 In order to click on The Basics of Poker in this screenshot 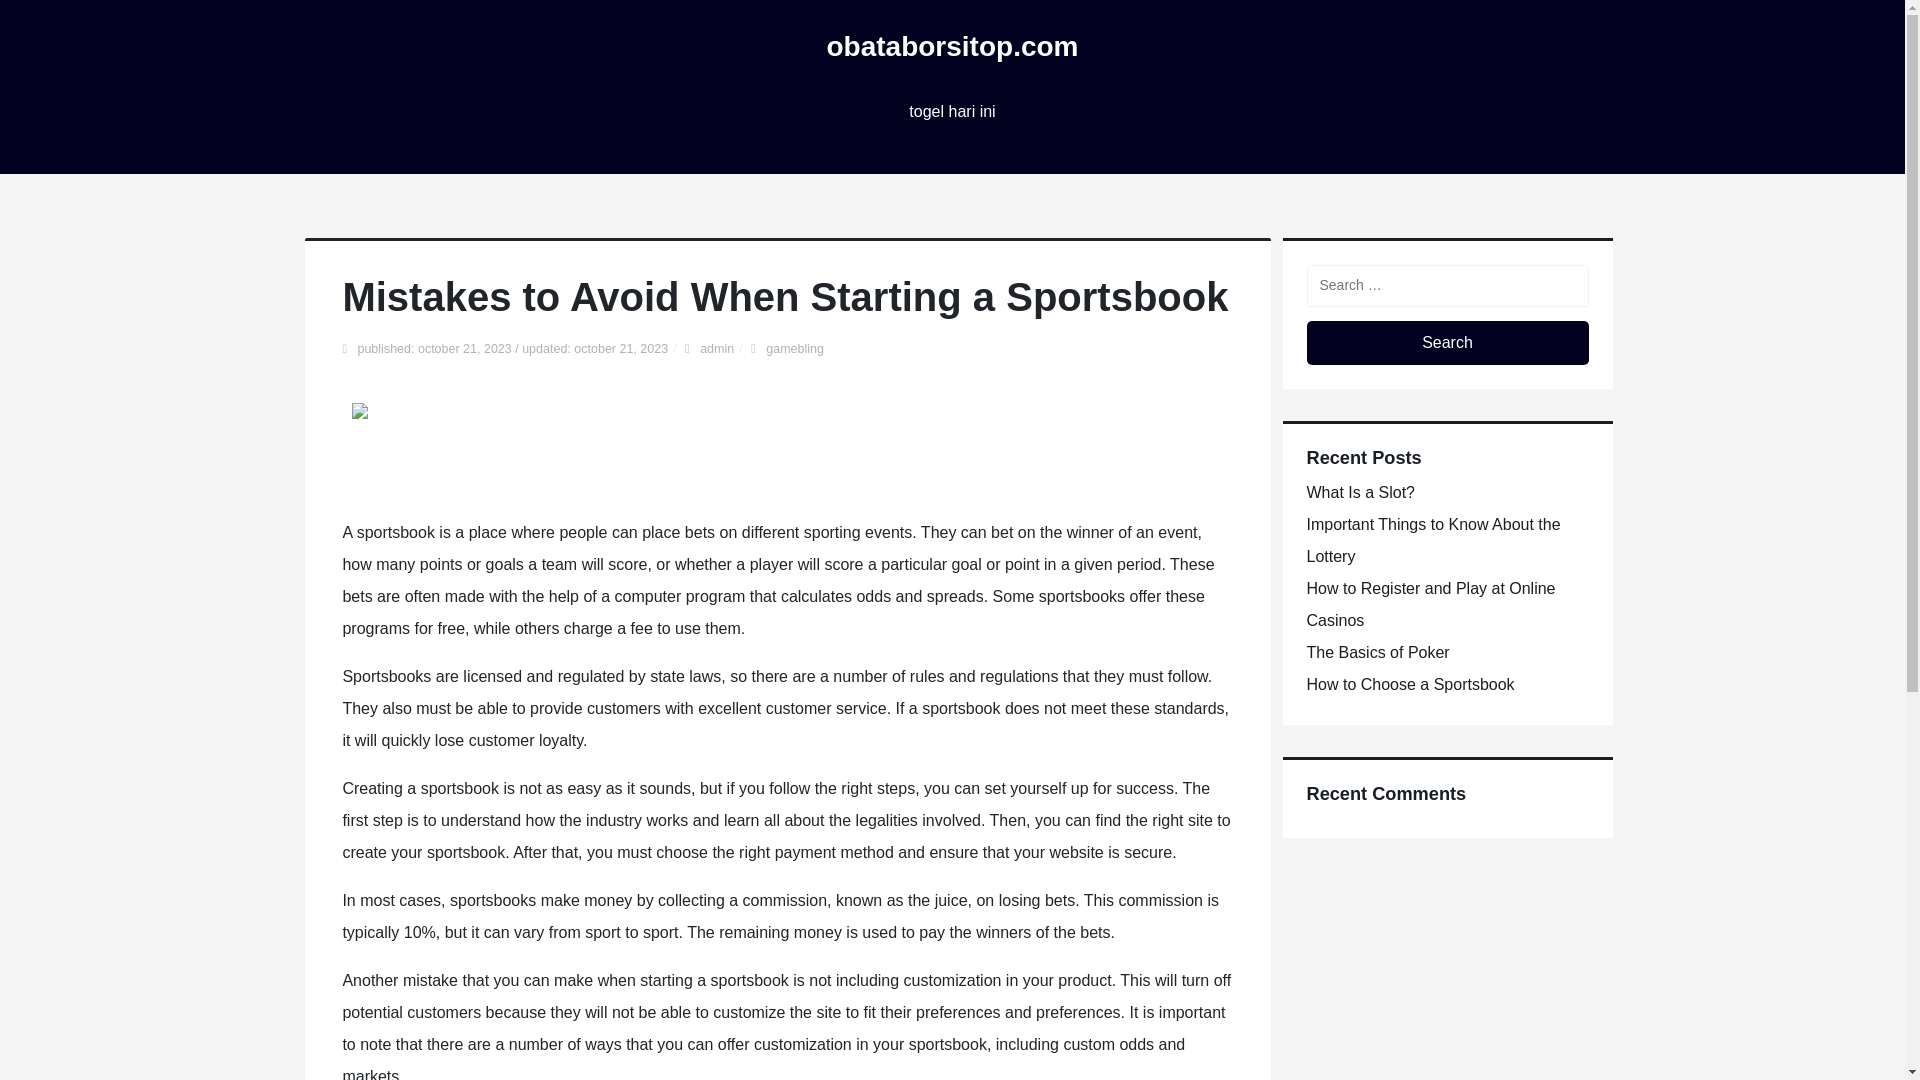, I will do `click(1377, 652)`.